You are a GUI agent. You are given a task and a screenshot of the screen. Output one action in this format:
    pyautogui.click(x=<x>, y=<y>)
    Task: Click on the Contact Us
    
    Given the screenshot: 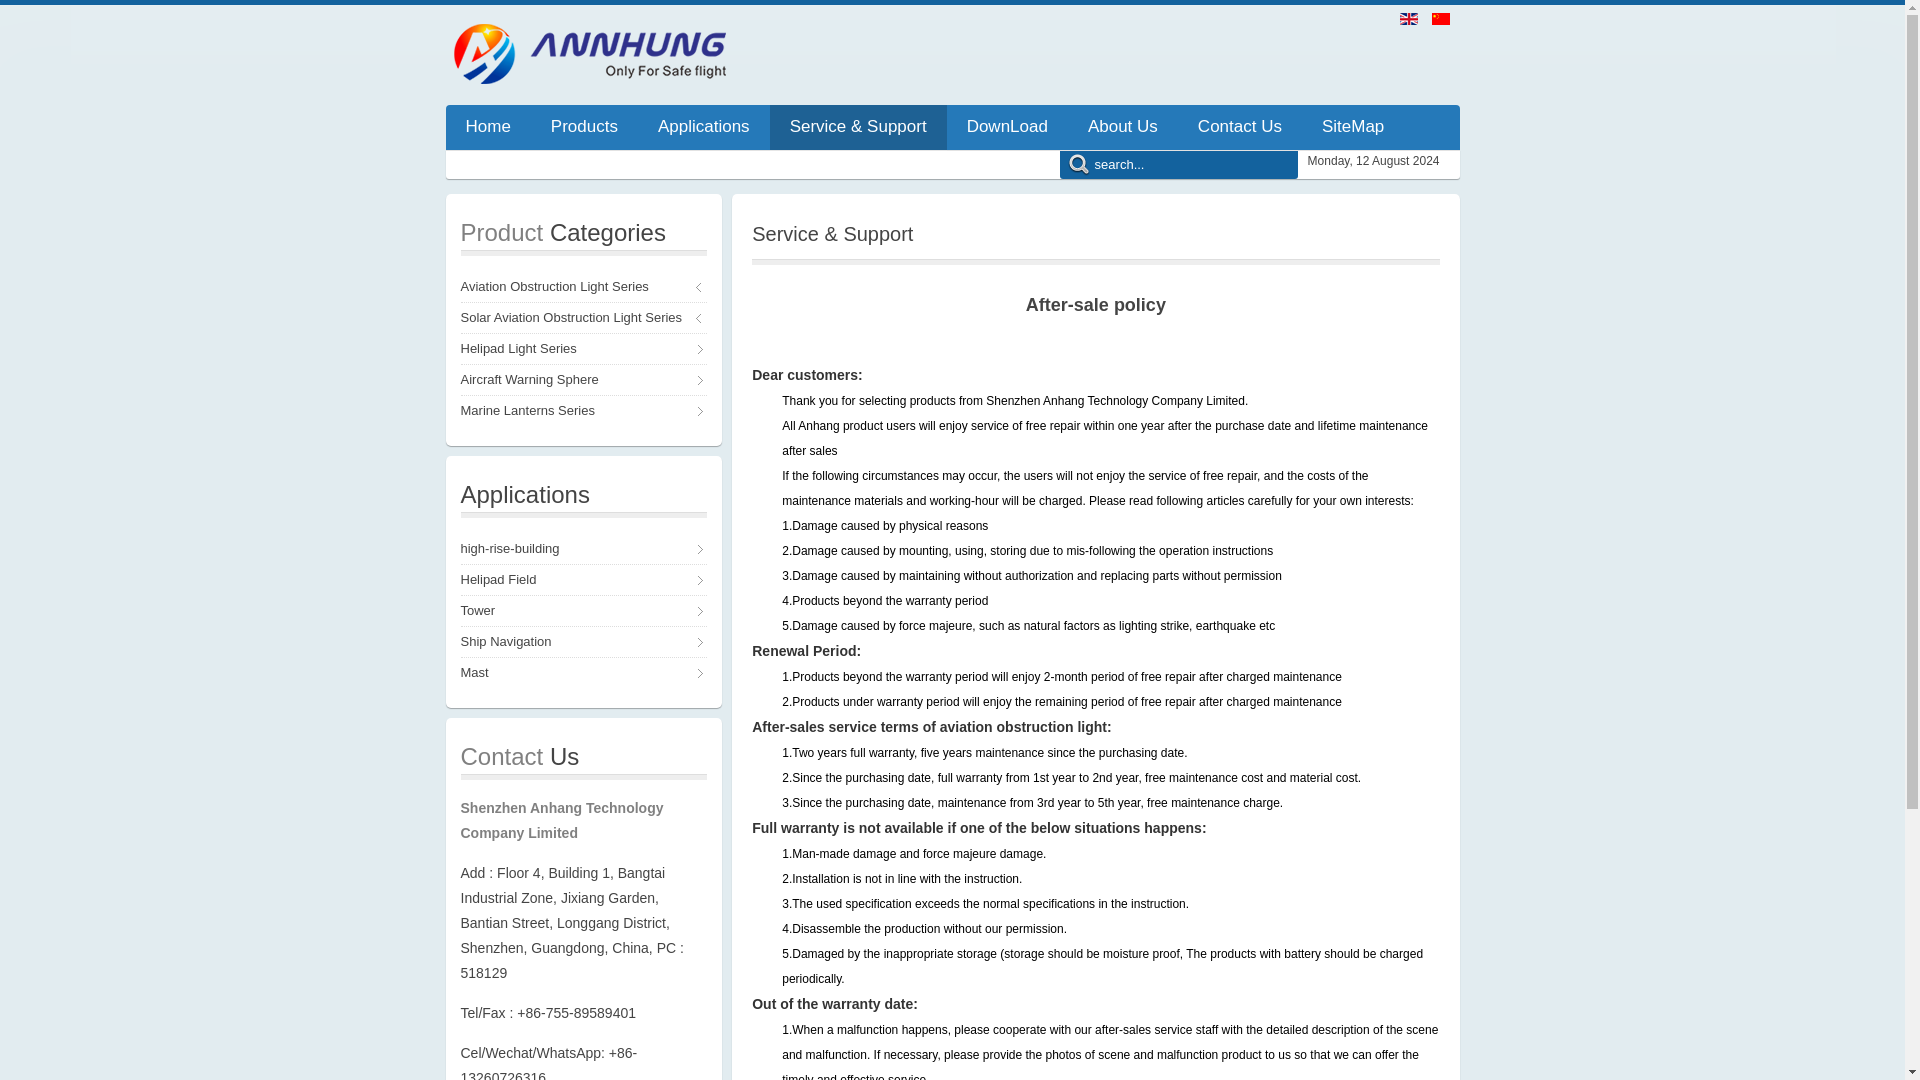 What is the action you would take?
    pyautogui.click(x=1240, y=127)
    